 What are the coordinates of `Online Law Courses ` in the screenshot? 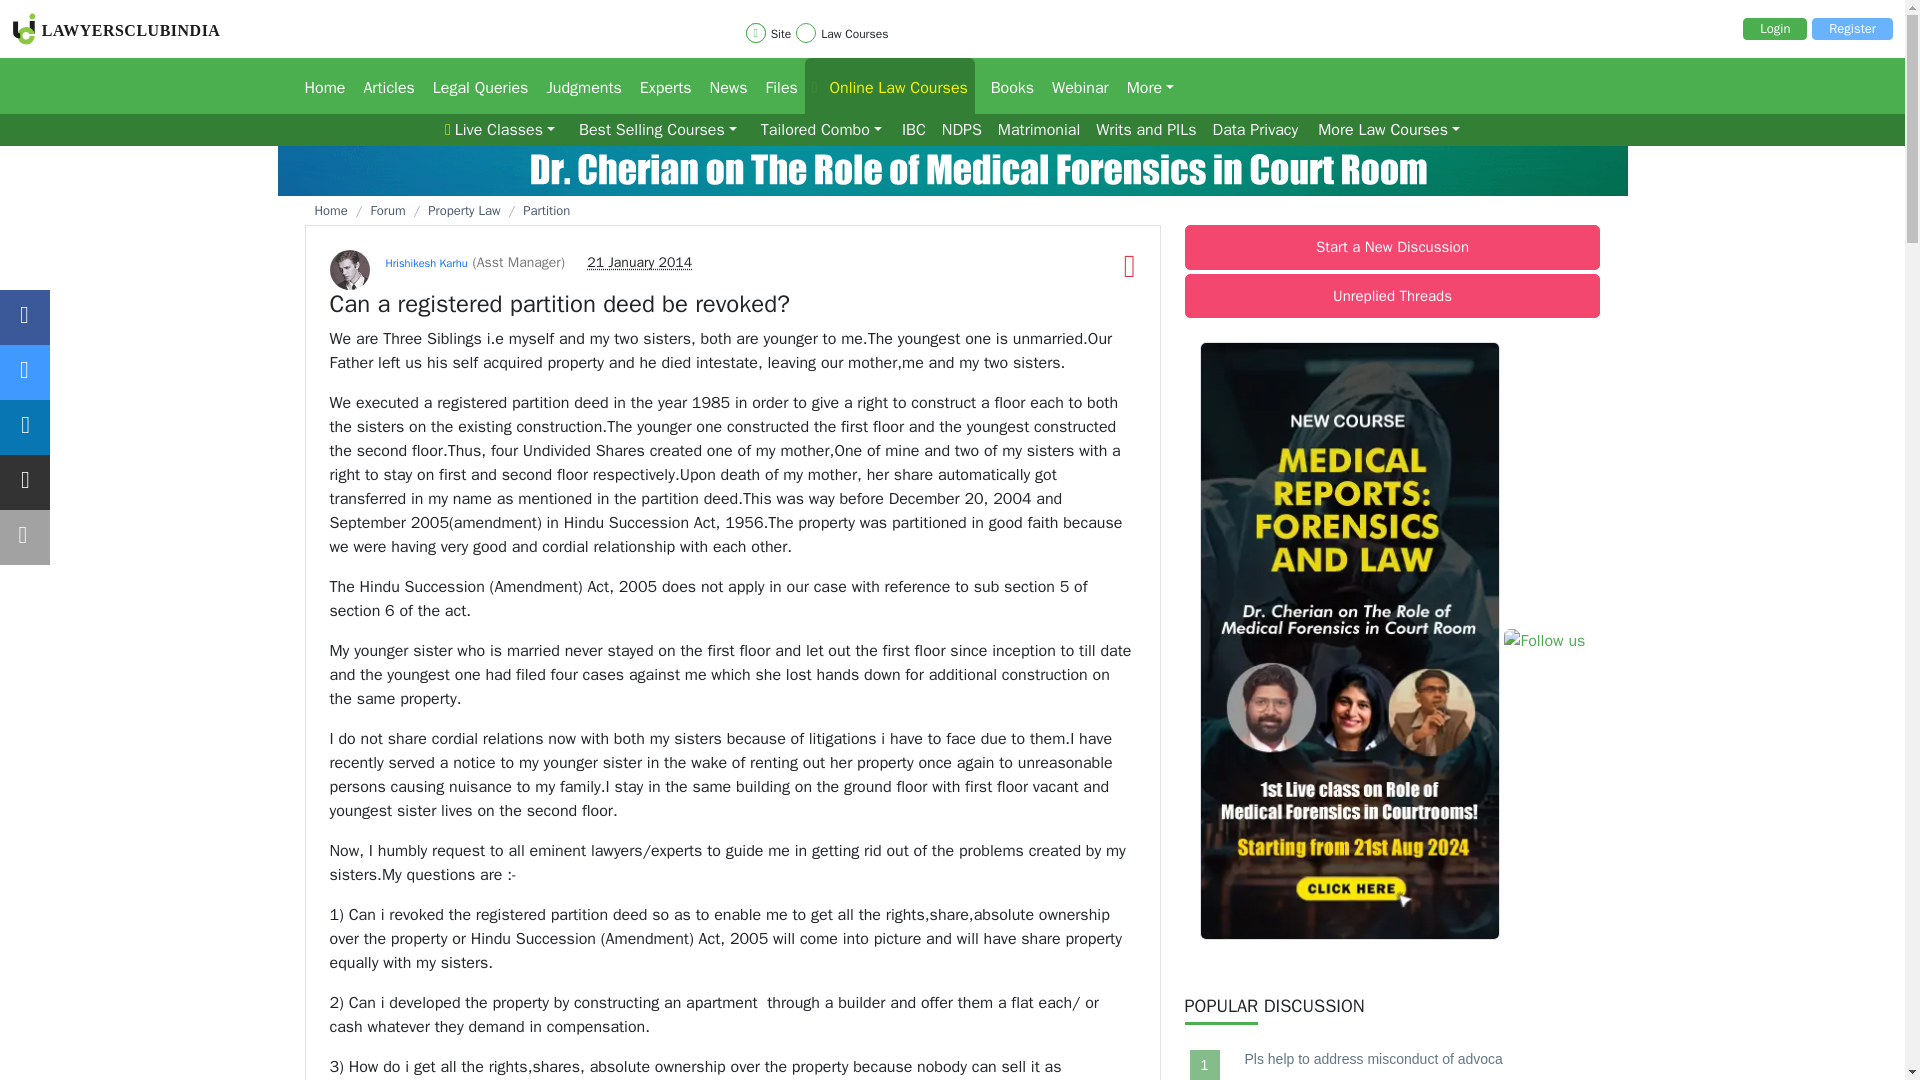 It's located at (890, 86).